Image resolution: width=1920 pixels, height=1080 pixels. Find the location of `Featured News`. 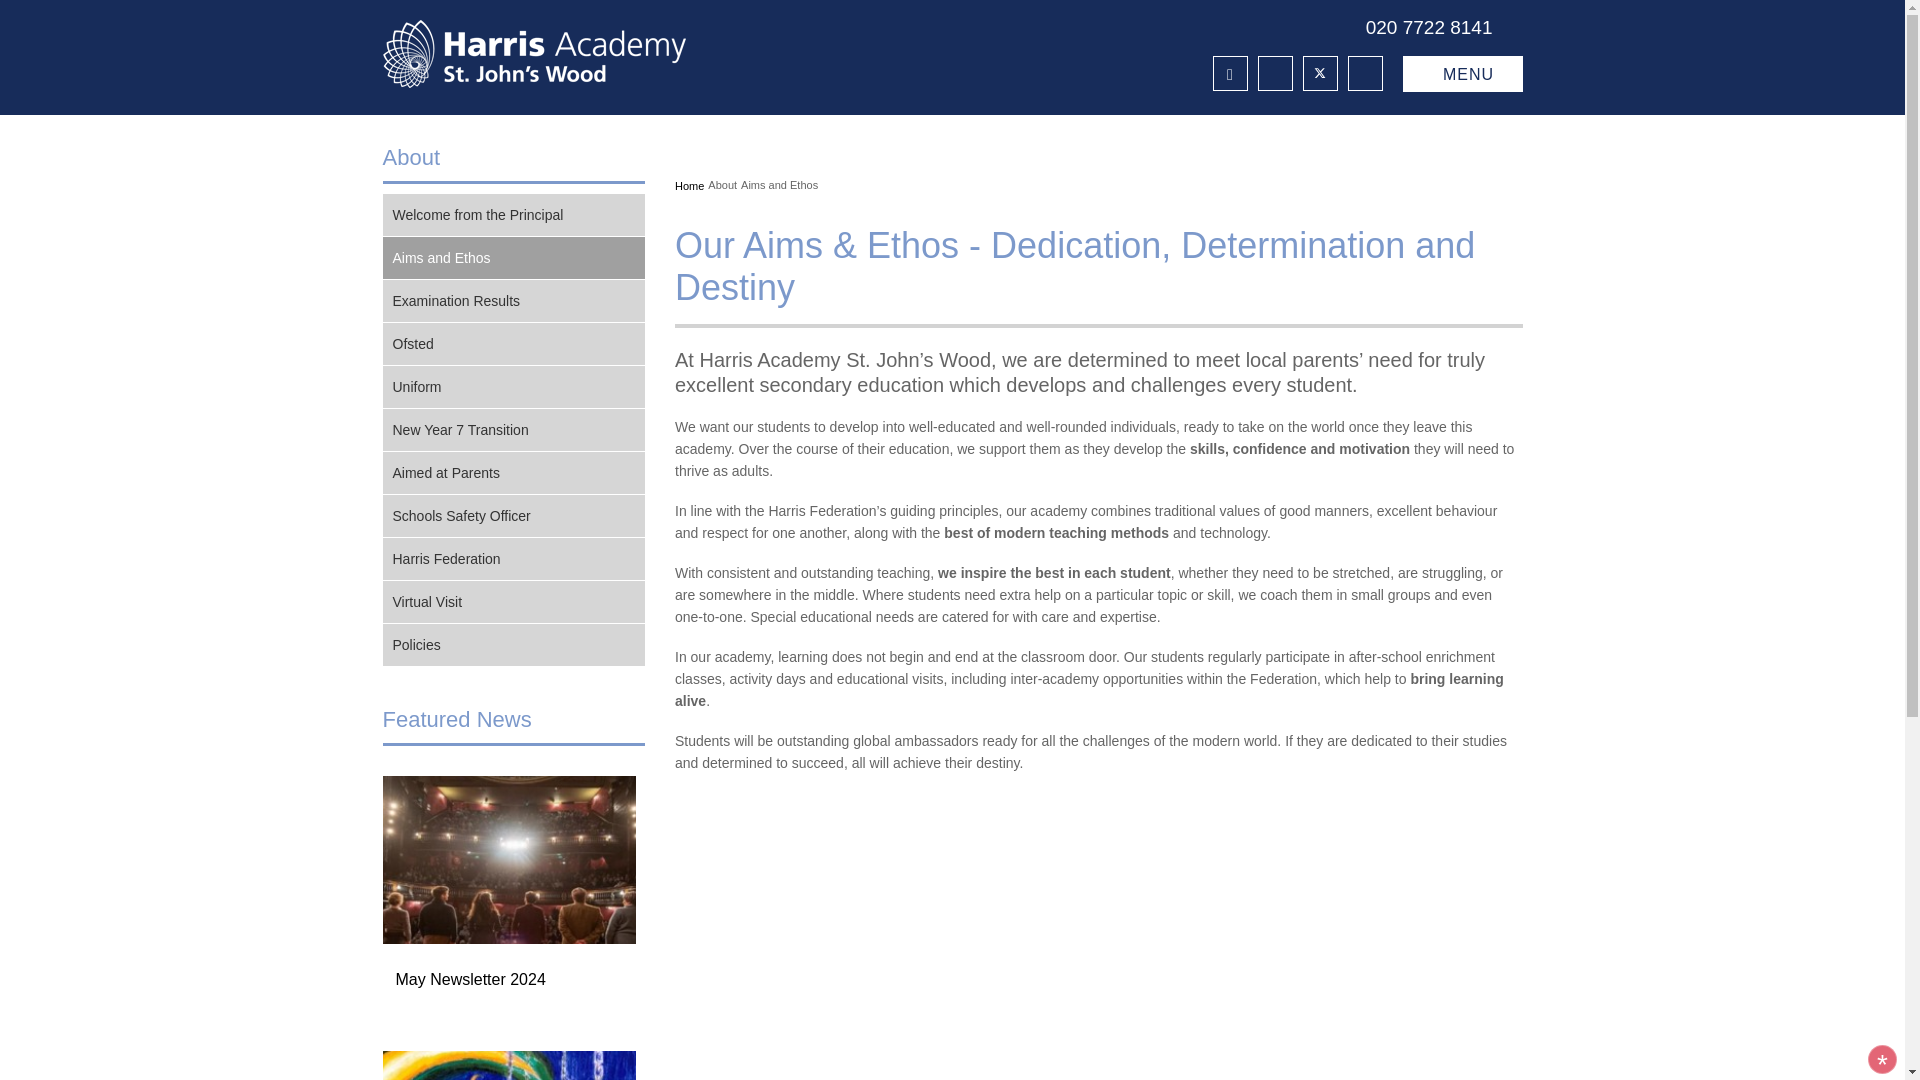

Featured News is located at coordinates (456, 720).